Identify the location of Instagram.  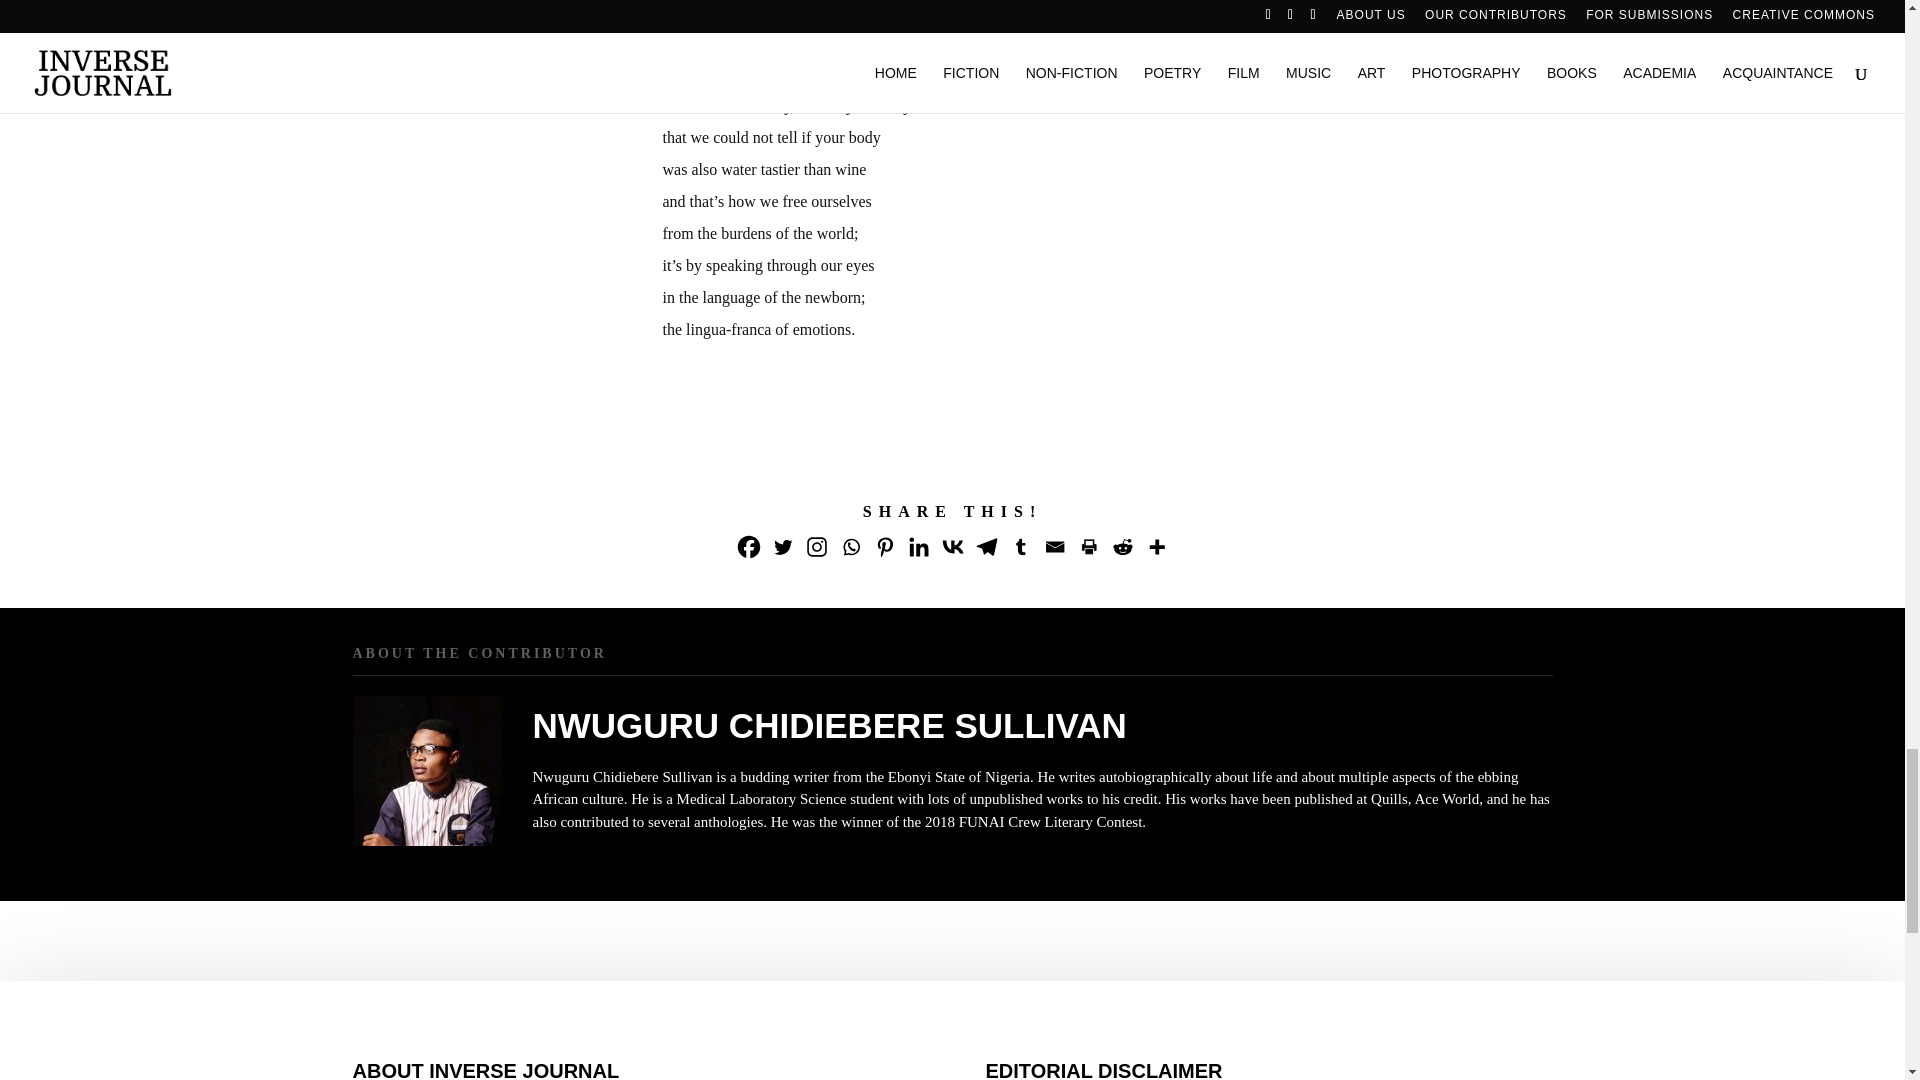
(816, 546).